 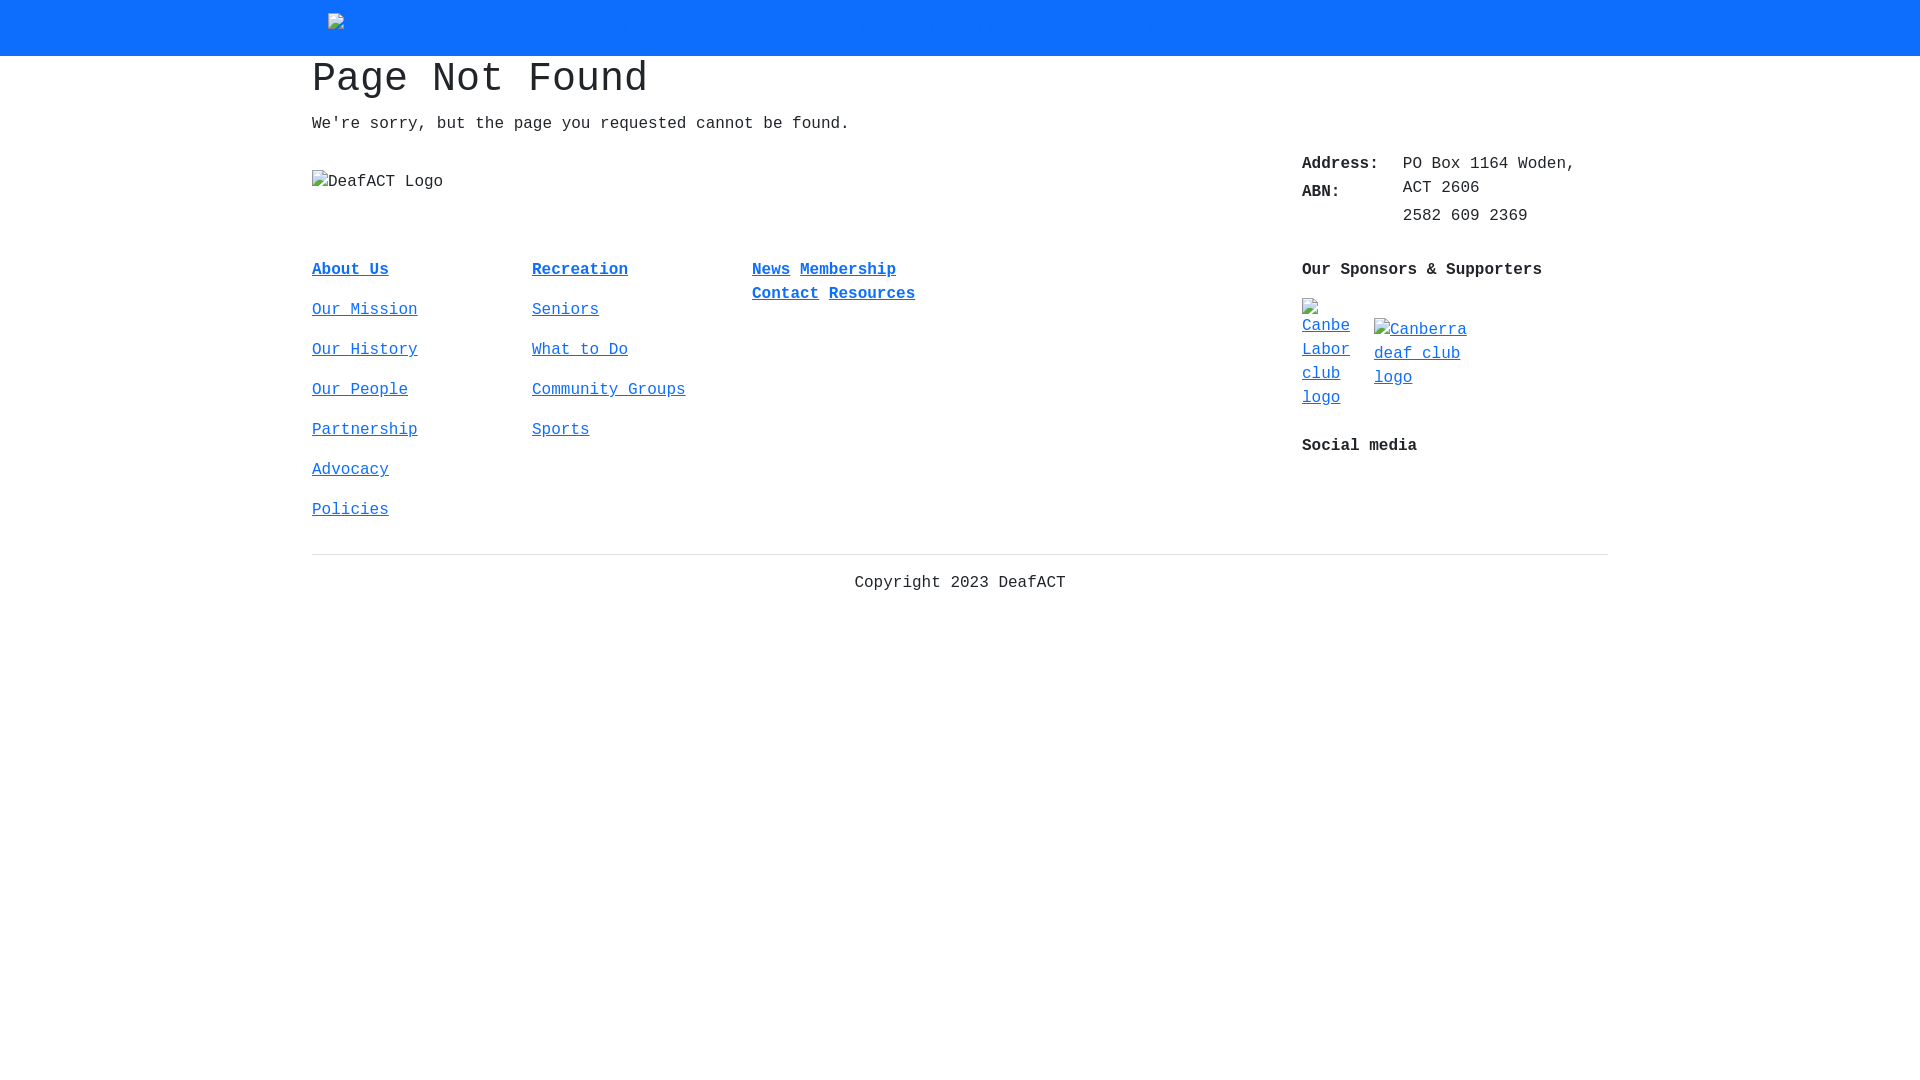 What do you see at coordinates (872, 294) in the screenshot?
I see `Resources` at bounding box center [872, 294].